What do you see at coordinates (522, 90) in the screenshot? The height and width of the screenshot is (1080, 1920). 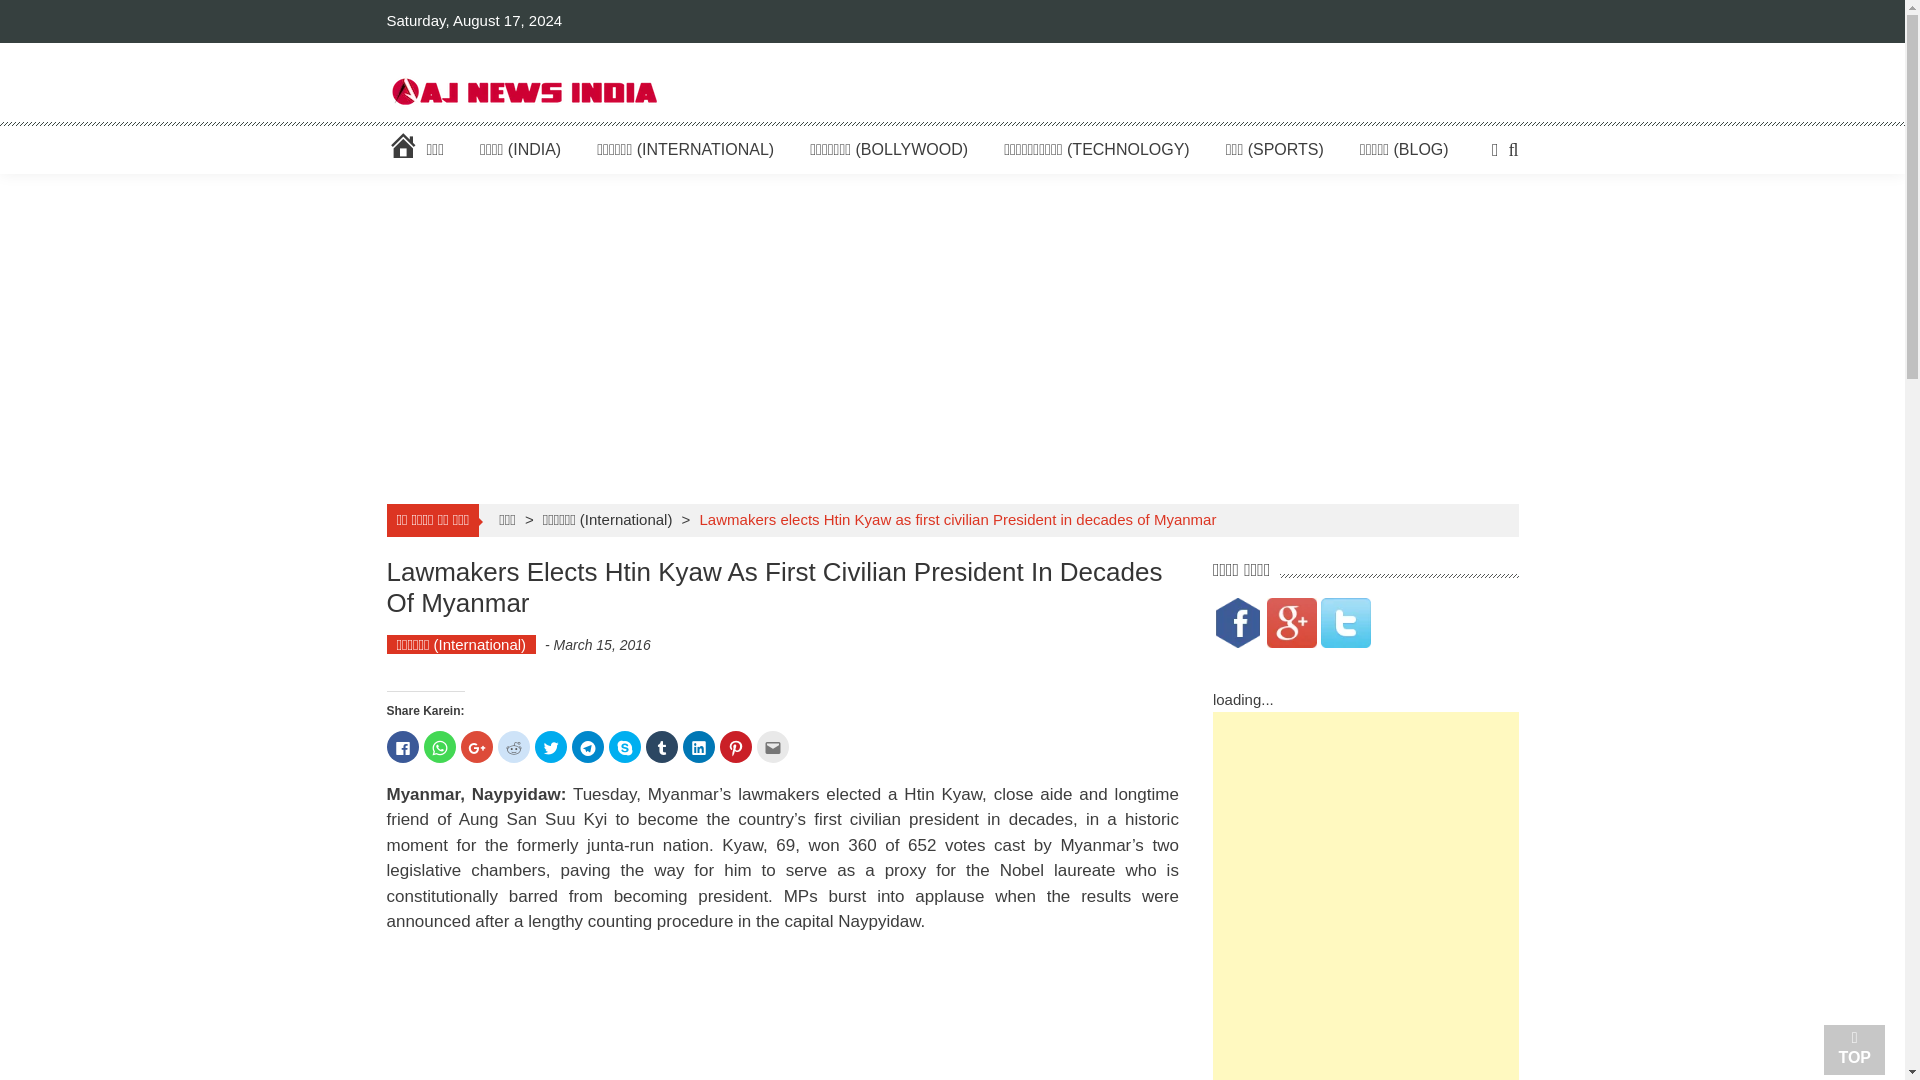 I see `Aaj News India` at bounding box center [522, 90].